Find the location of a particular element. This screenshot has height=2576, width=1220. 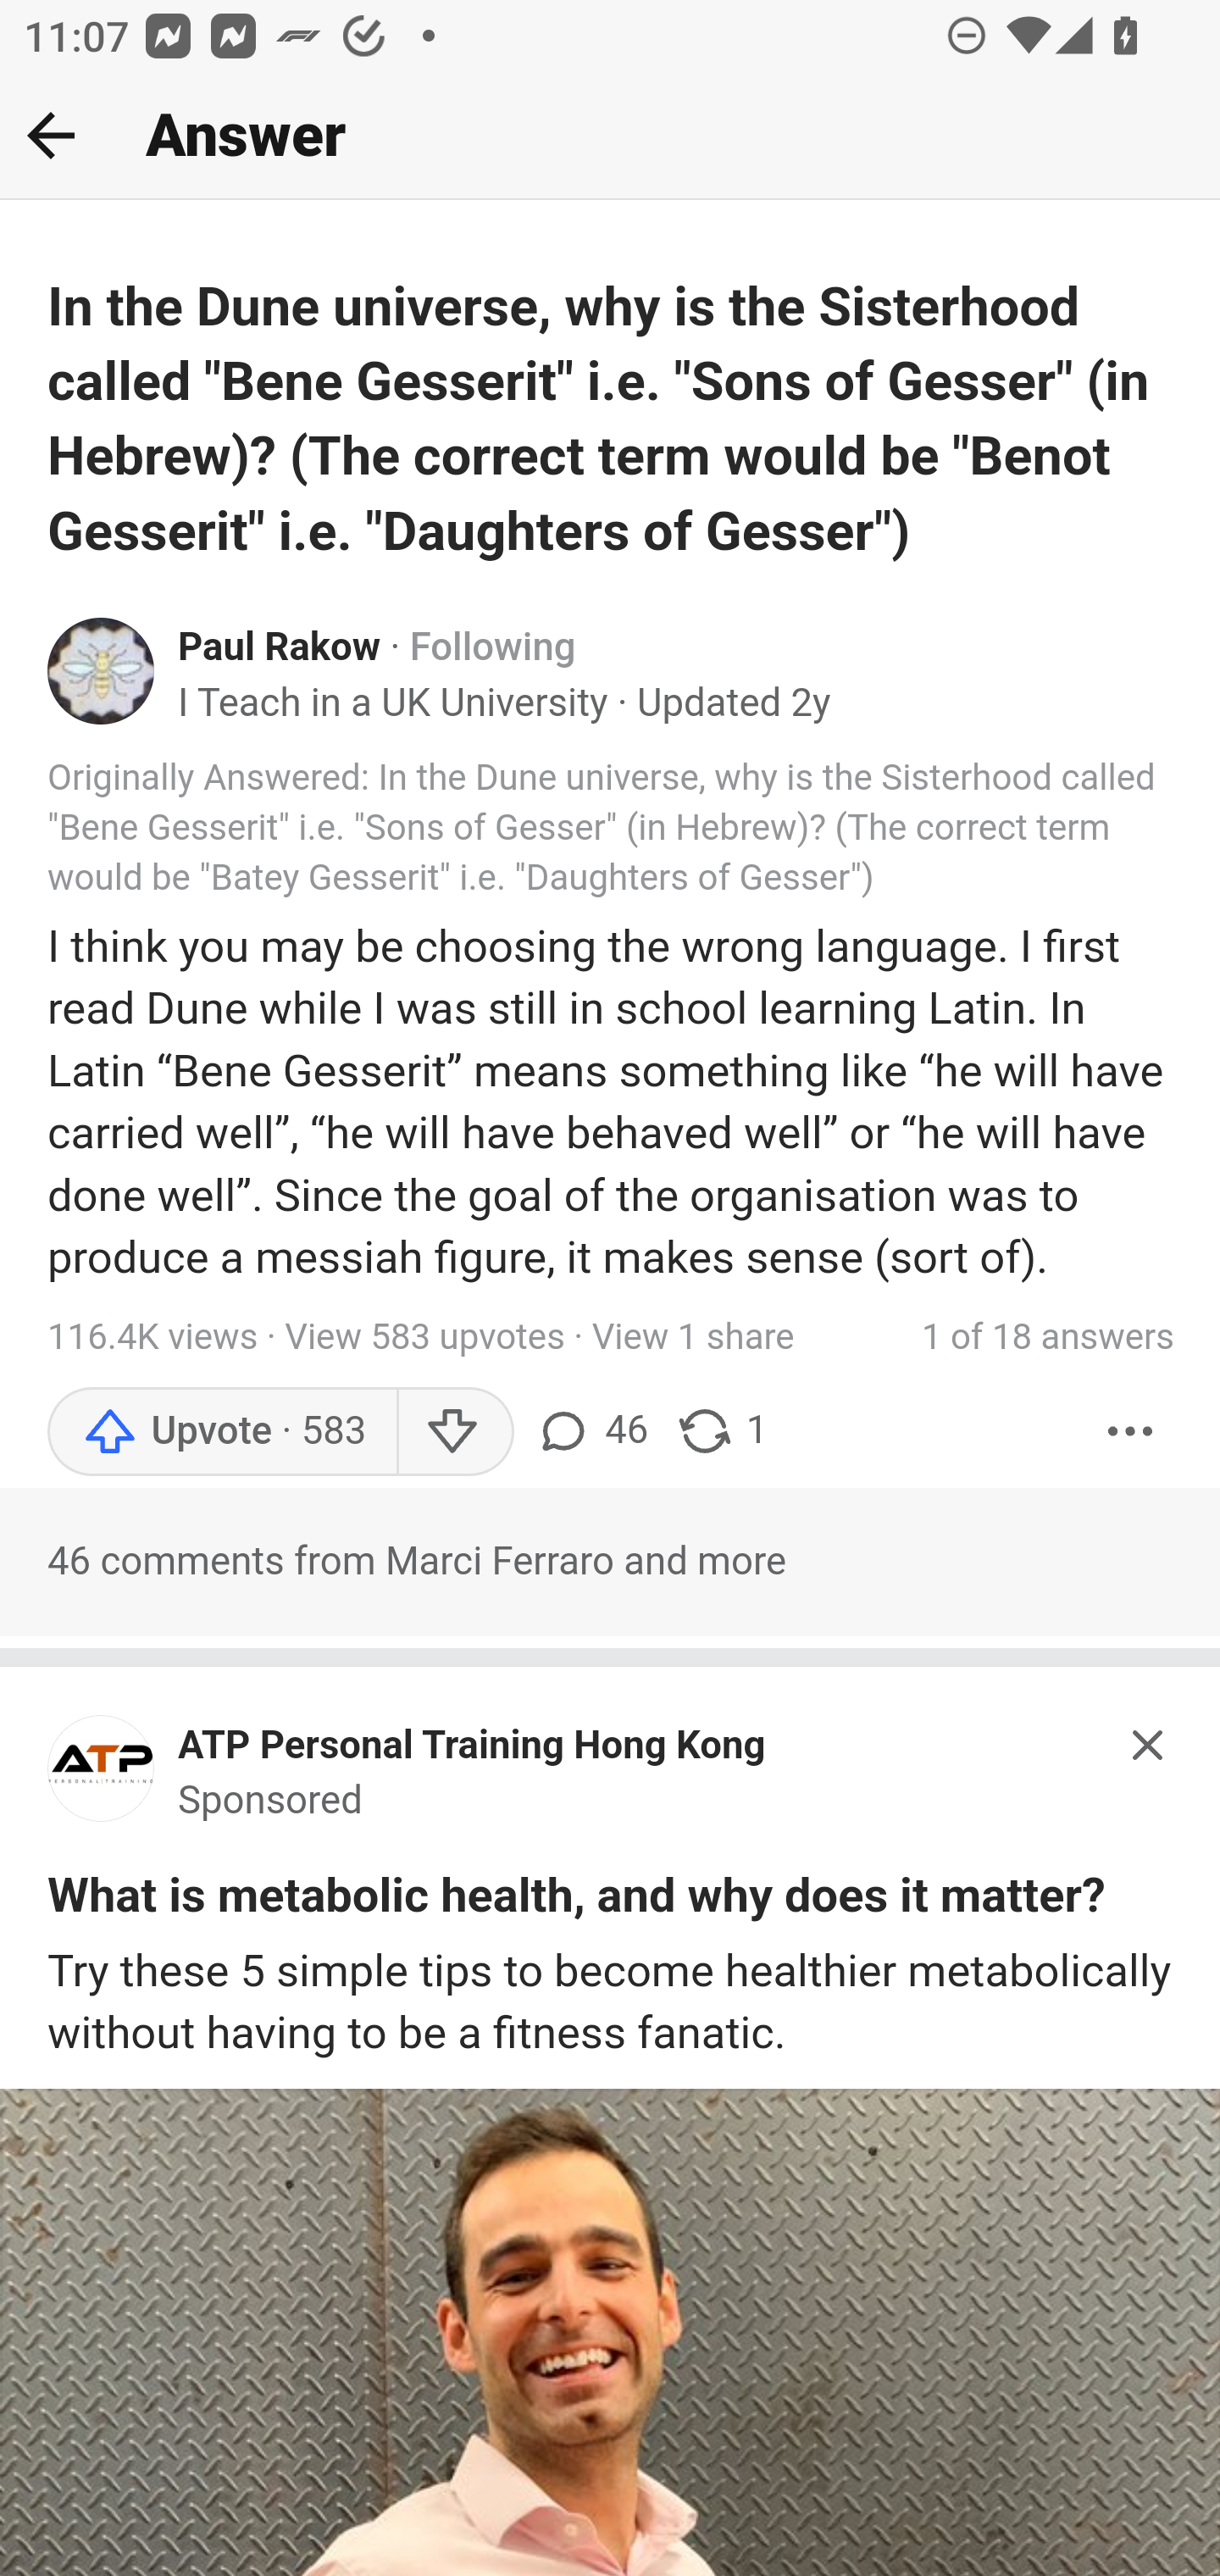

1 share is located at coordinates (722, 1432).